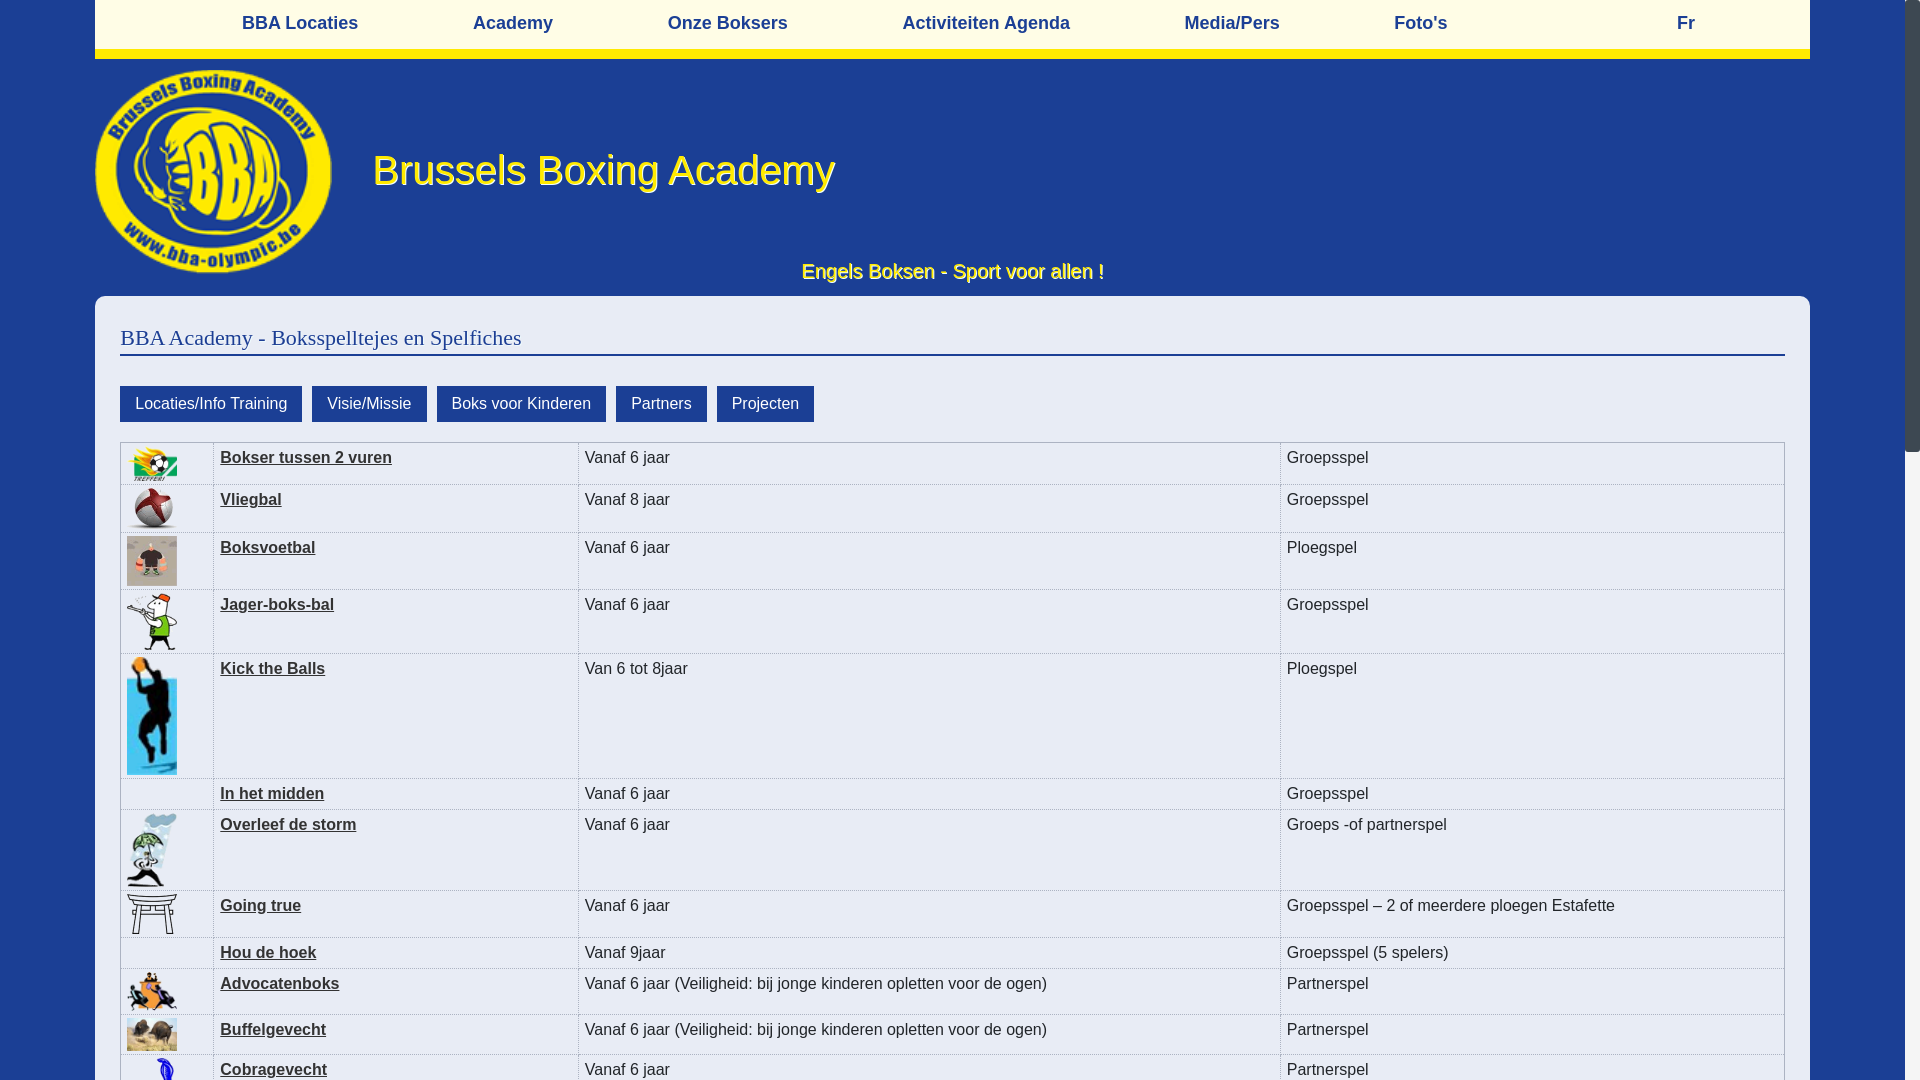 This screenshot has width=1920, height=1080. I want to click on Buffelgevecht, so click(273, 1030).